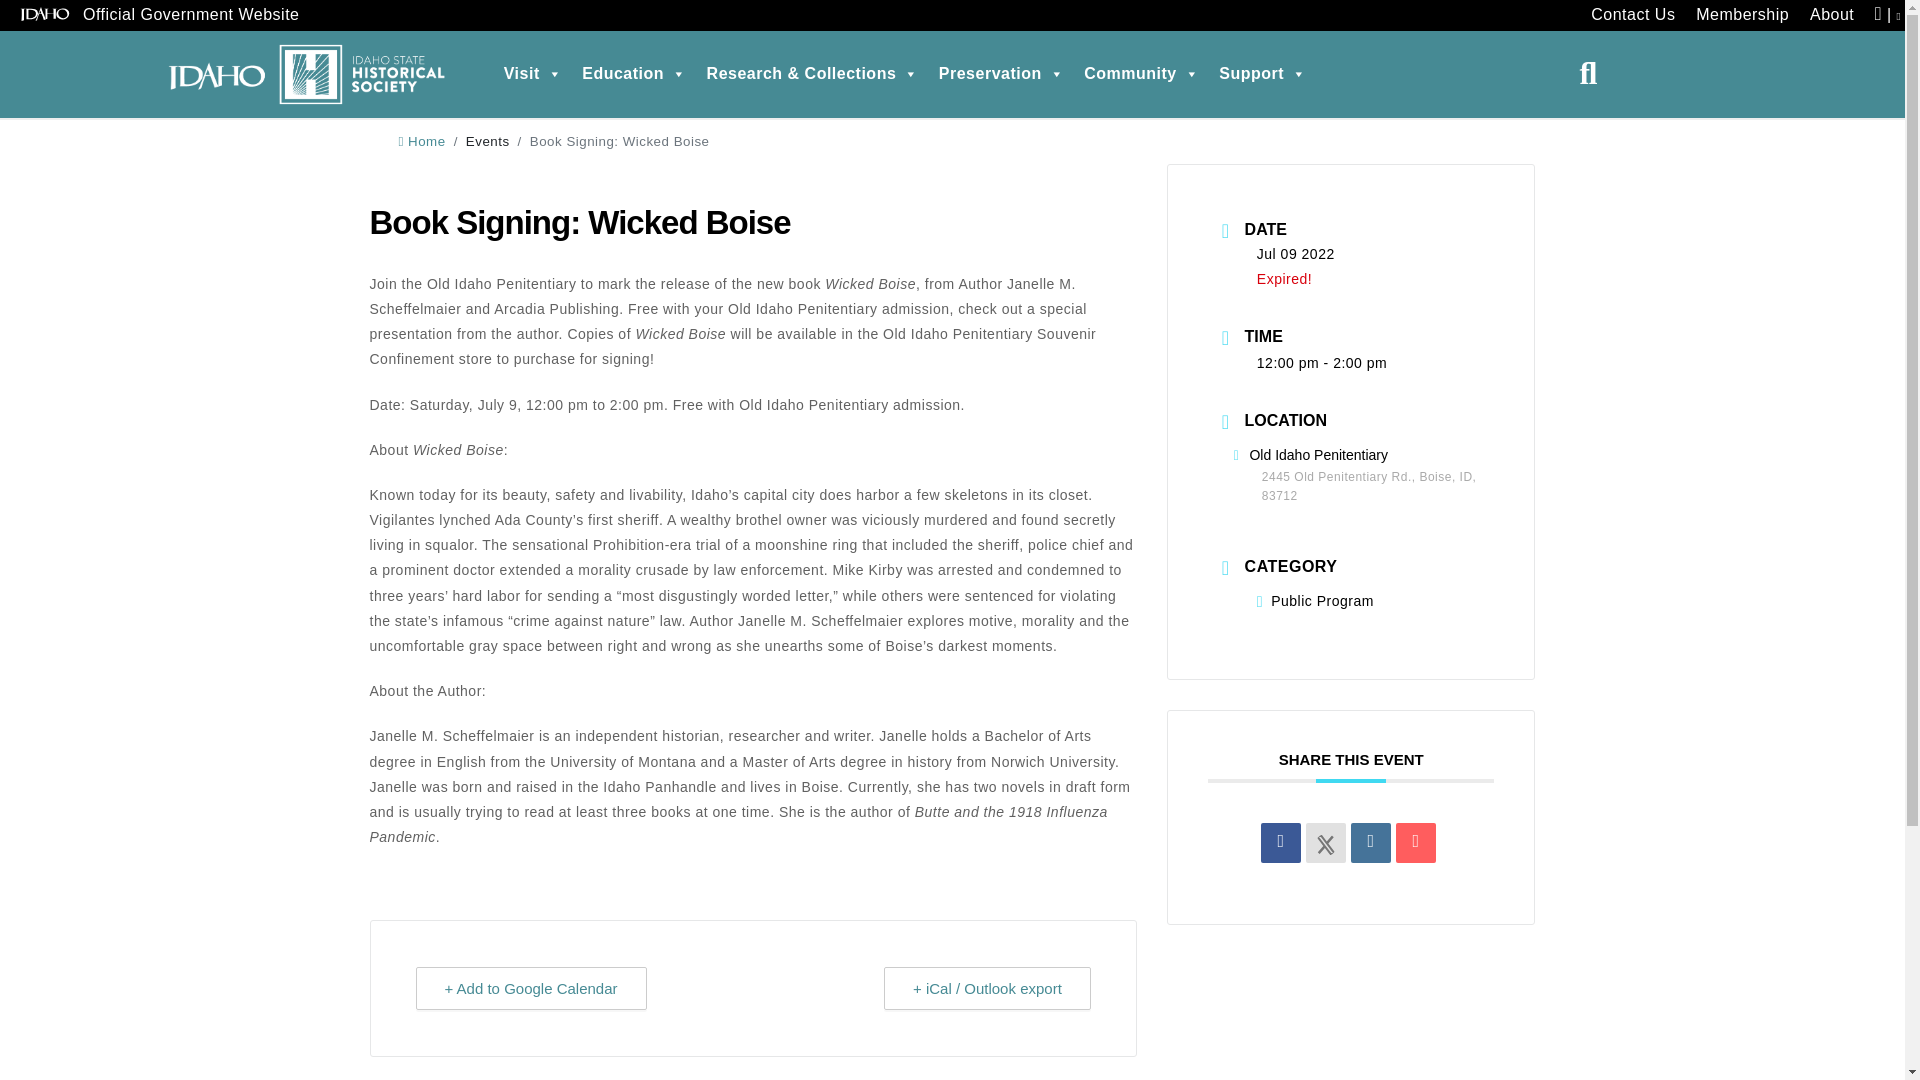 Image resolution: width=1920 pixels, height=1080 pixels. What do you see at coordinates (421, 141) in the screenshot?
I see `home` at bounding box center [421, 141].